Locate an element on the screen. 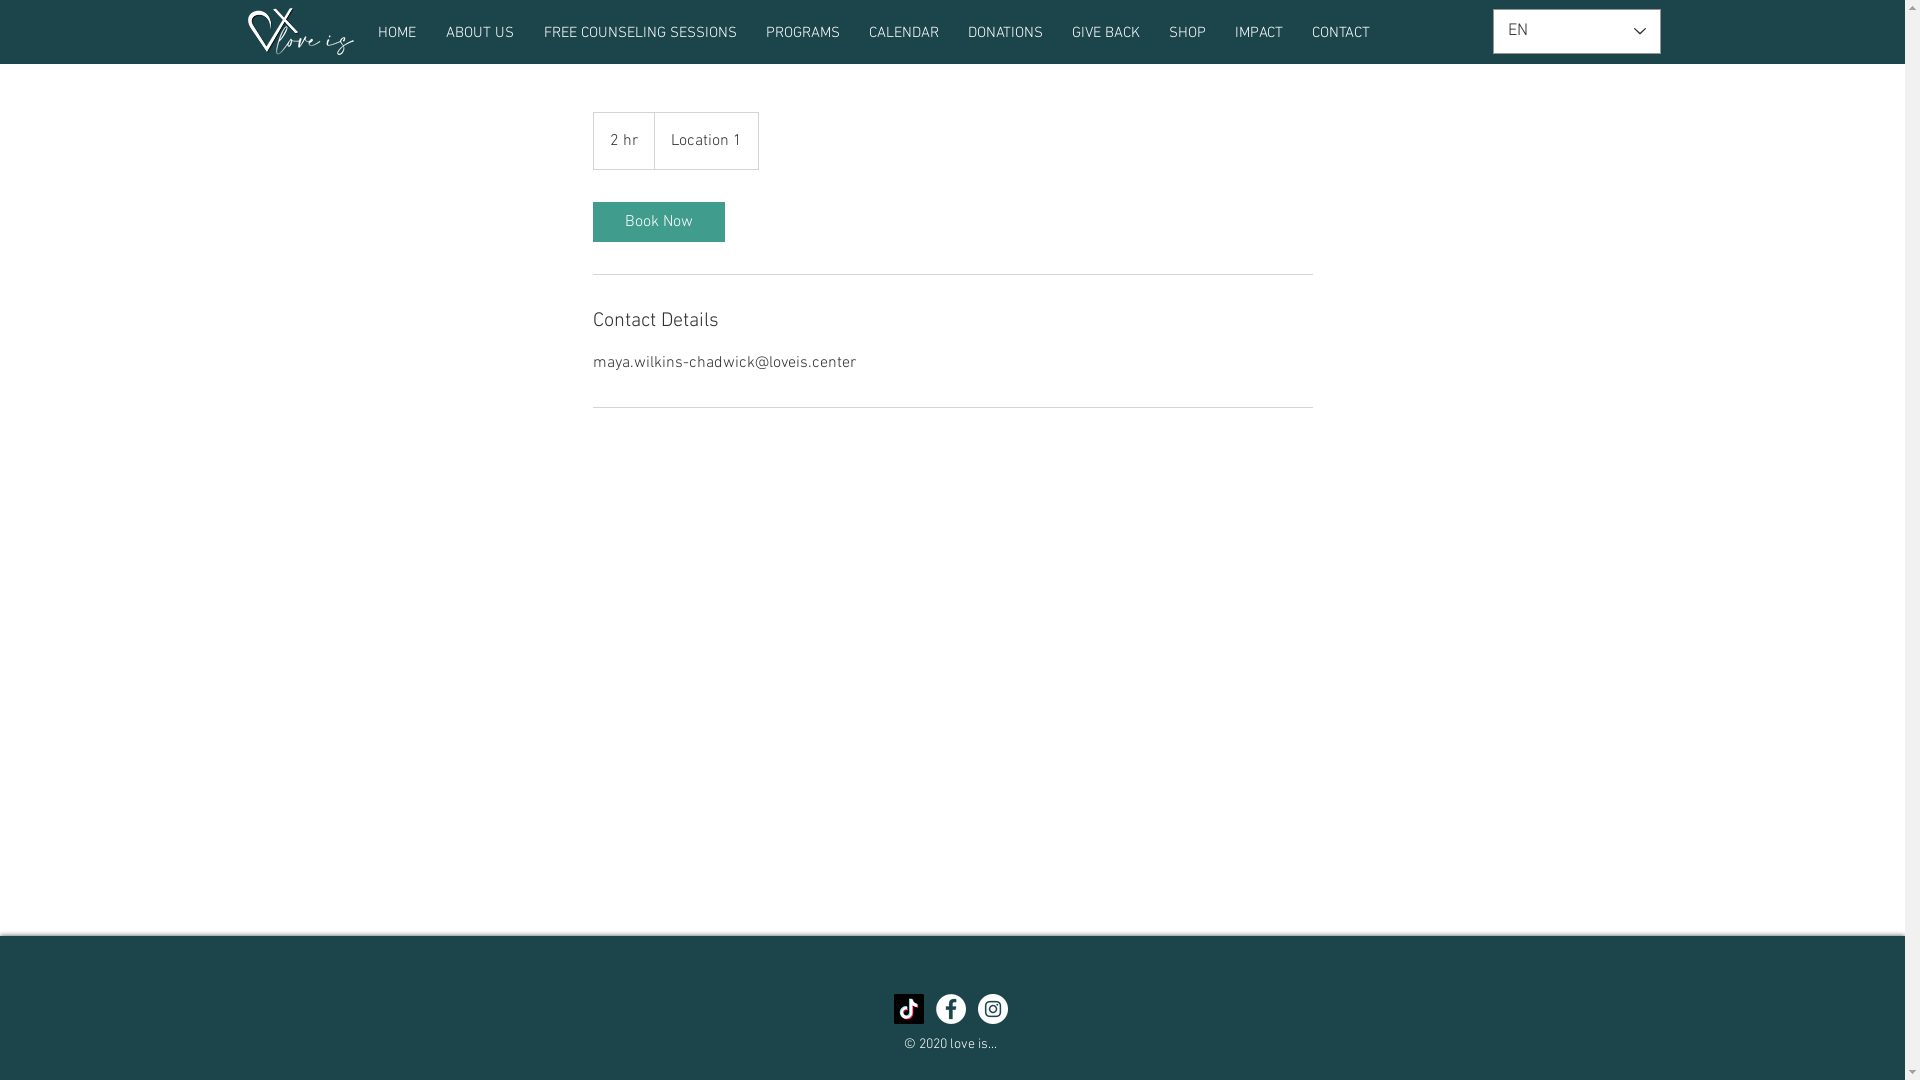  IMPACT is located at coordinates (1258, 33).